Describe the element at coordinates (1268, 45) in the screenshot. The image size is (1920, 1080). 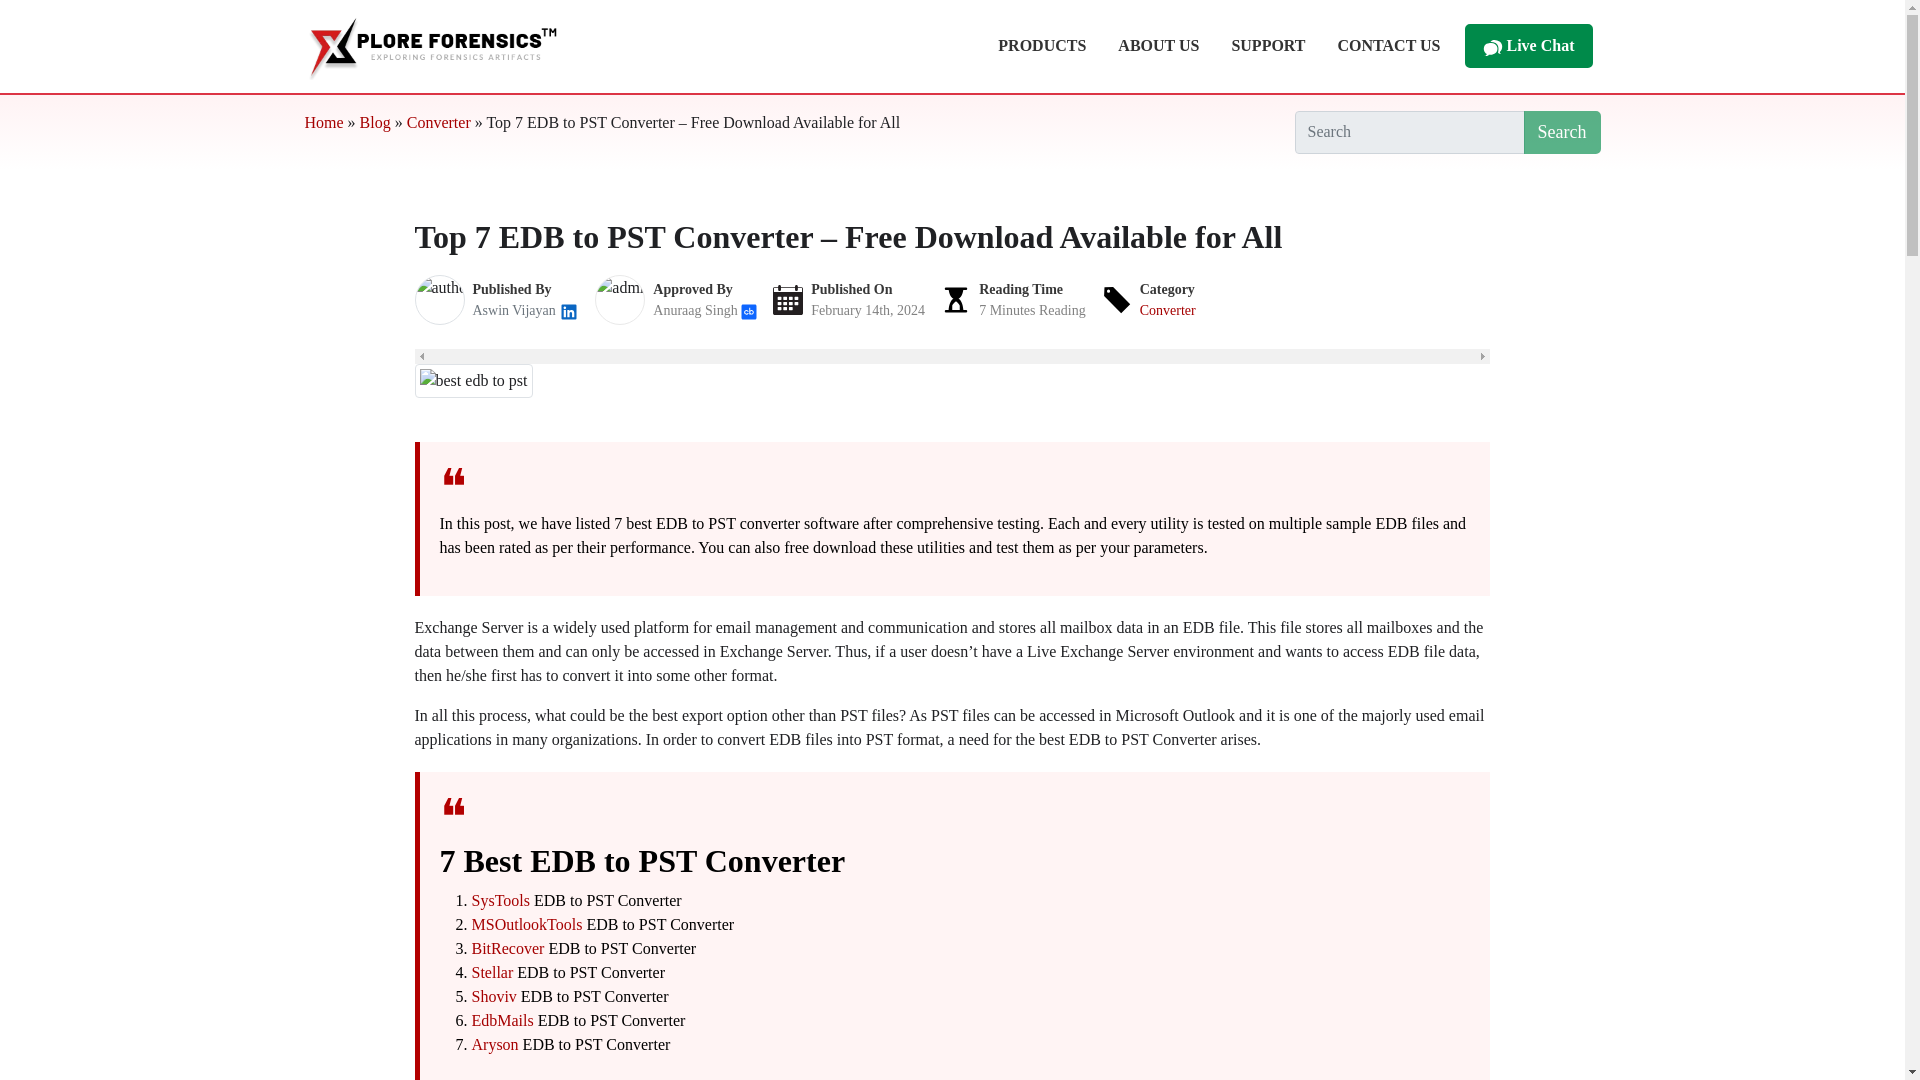
I see `SUPPORT` at that location.